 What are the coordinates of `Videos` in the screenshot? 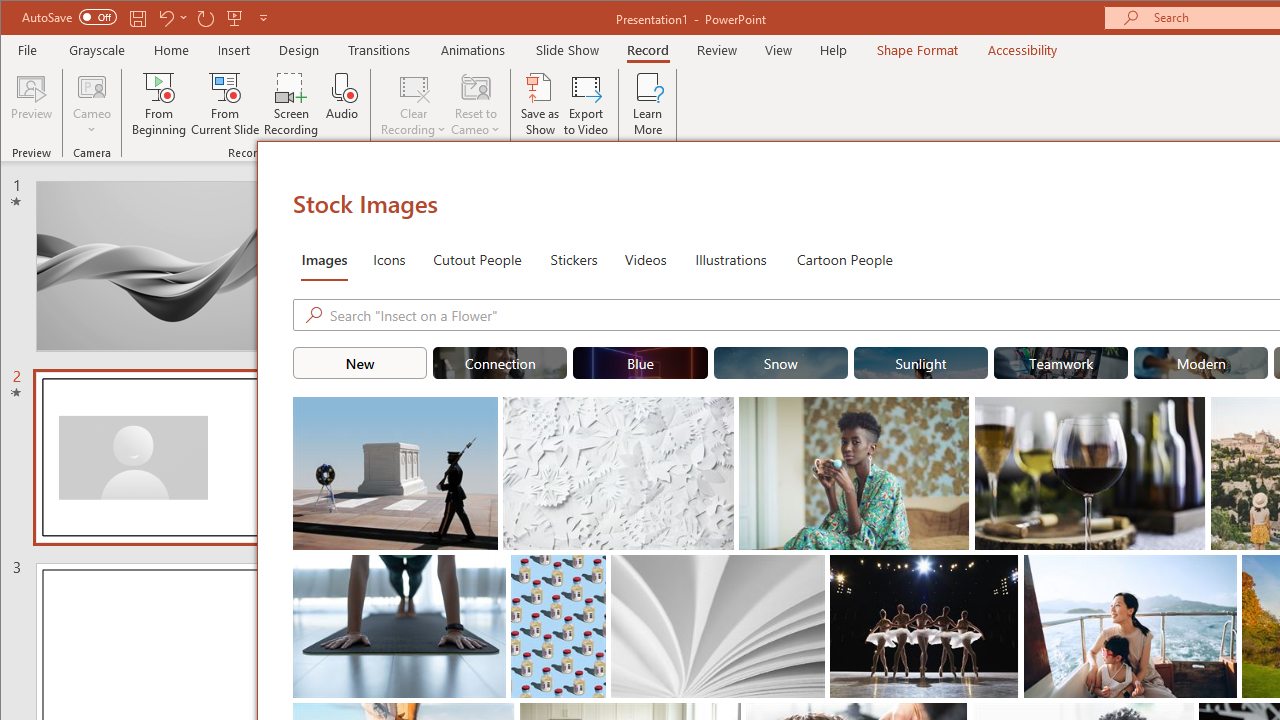 It's located at (645, 258).